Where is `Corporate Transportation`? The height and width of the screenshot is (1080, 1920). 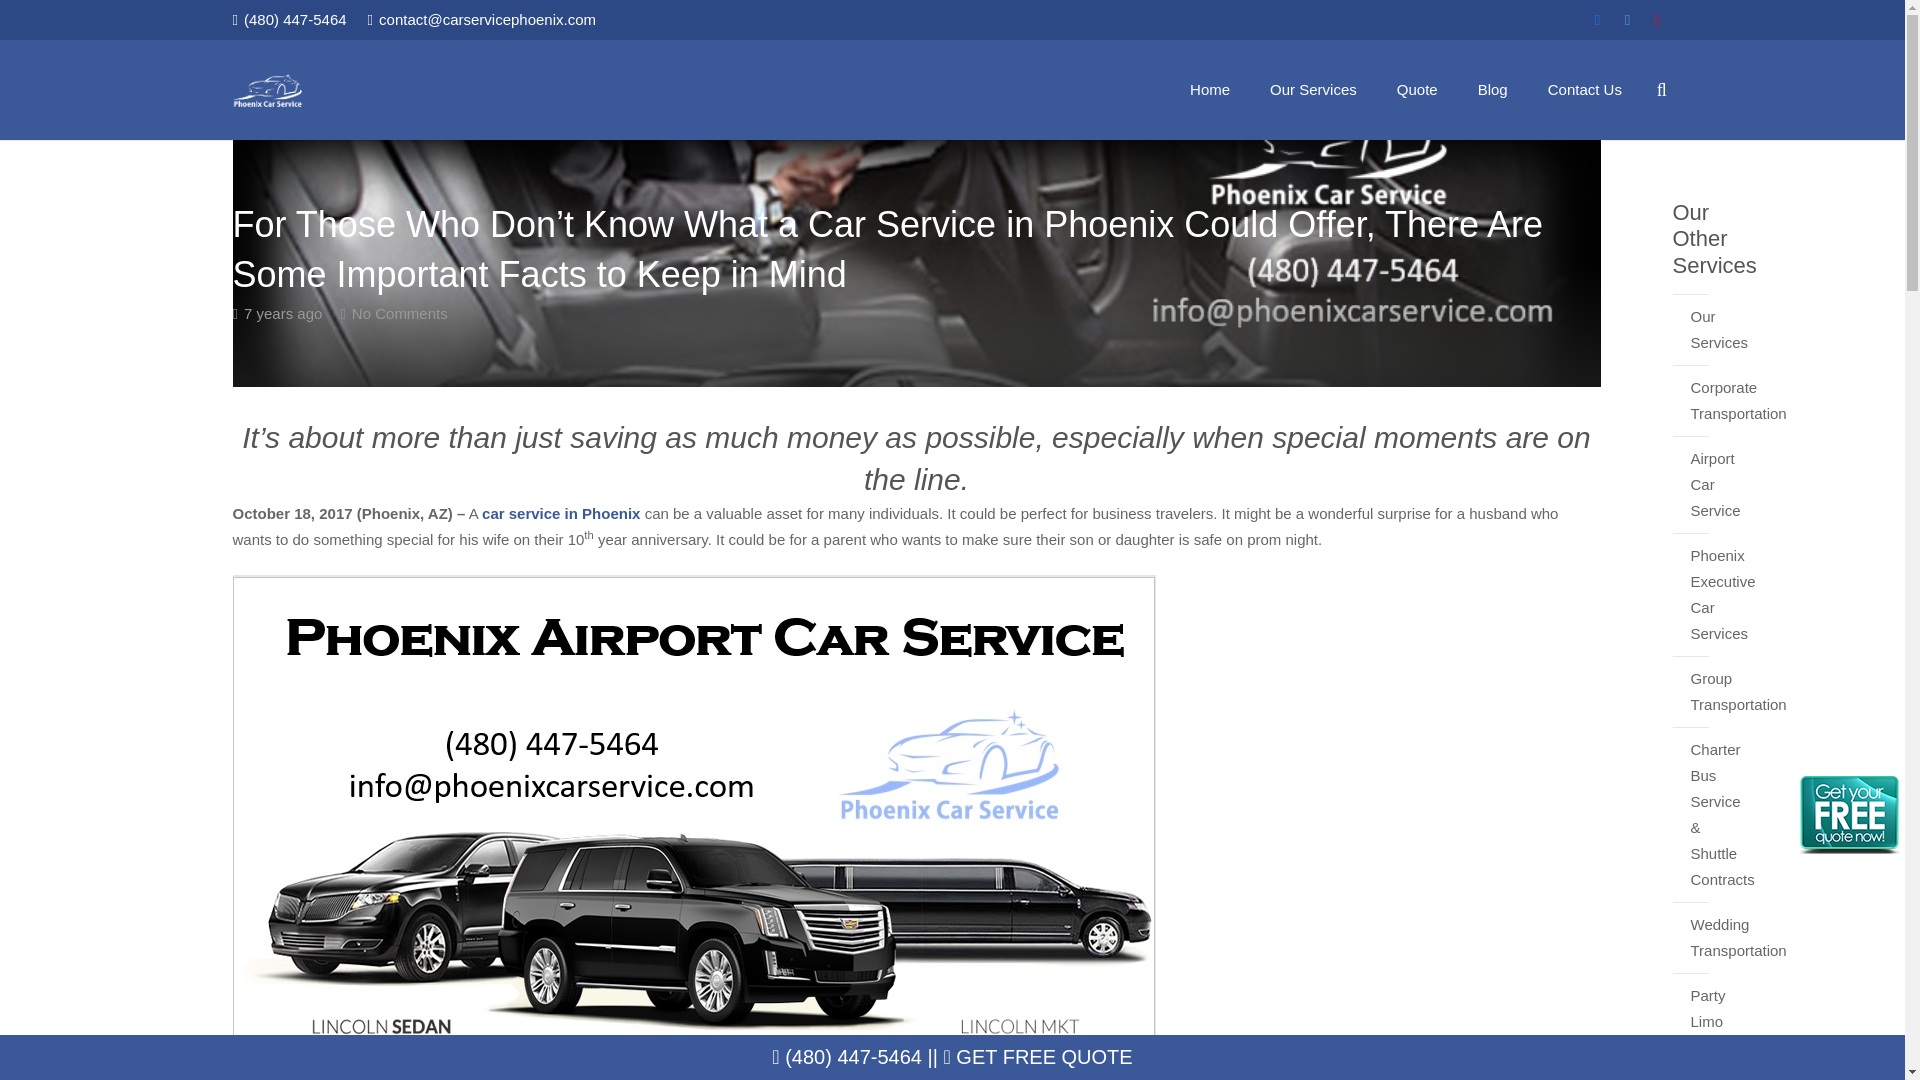 Corporate Transportation is located at coordinates (1690, 400).